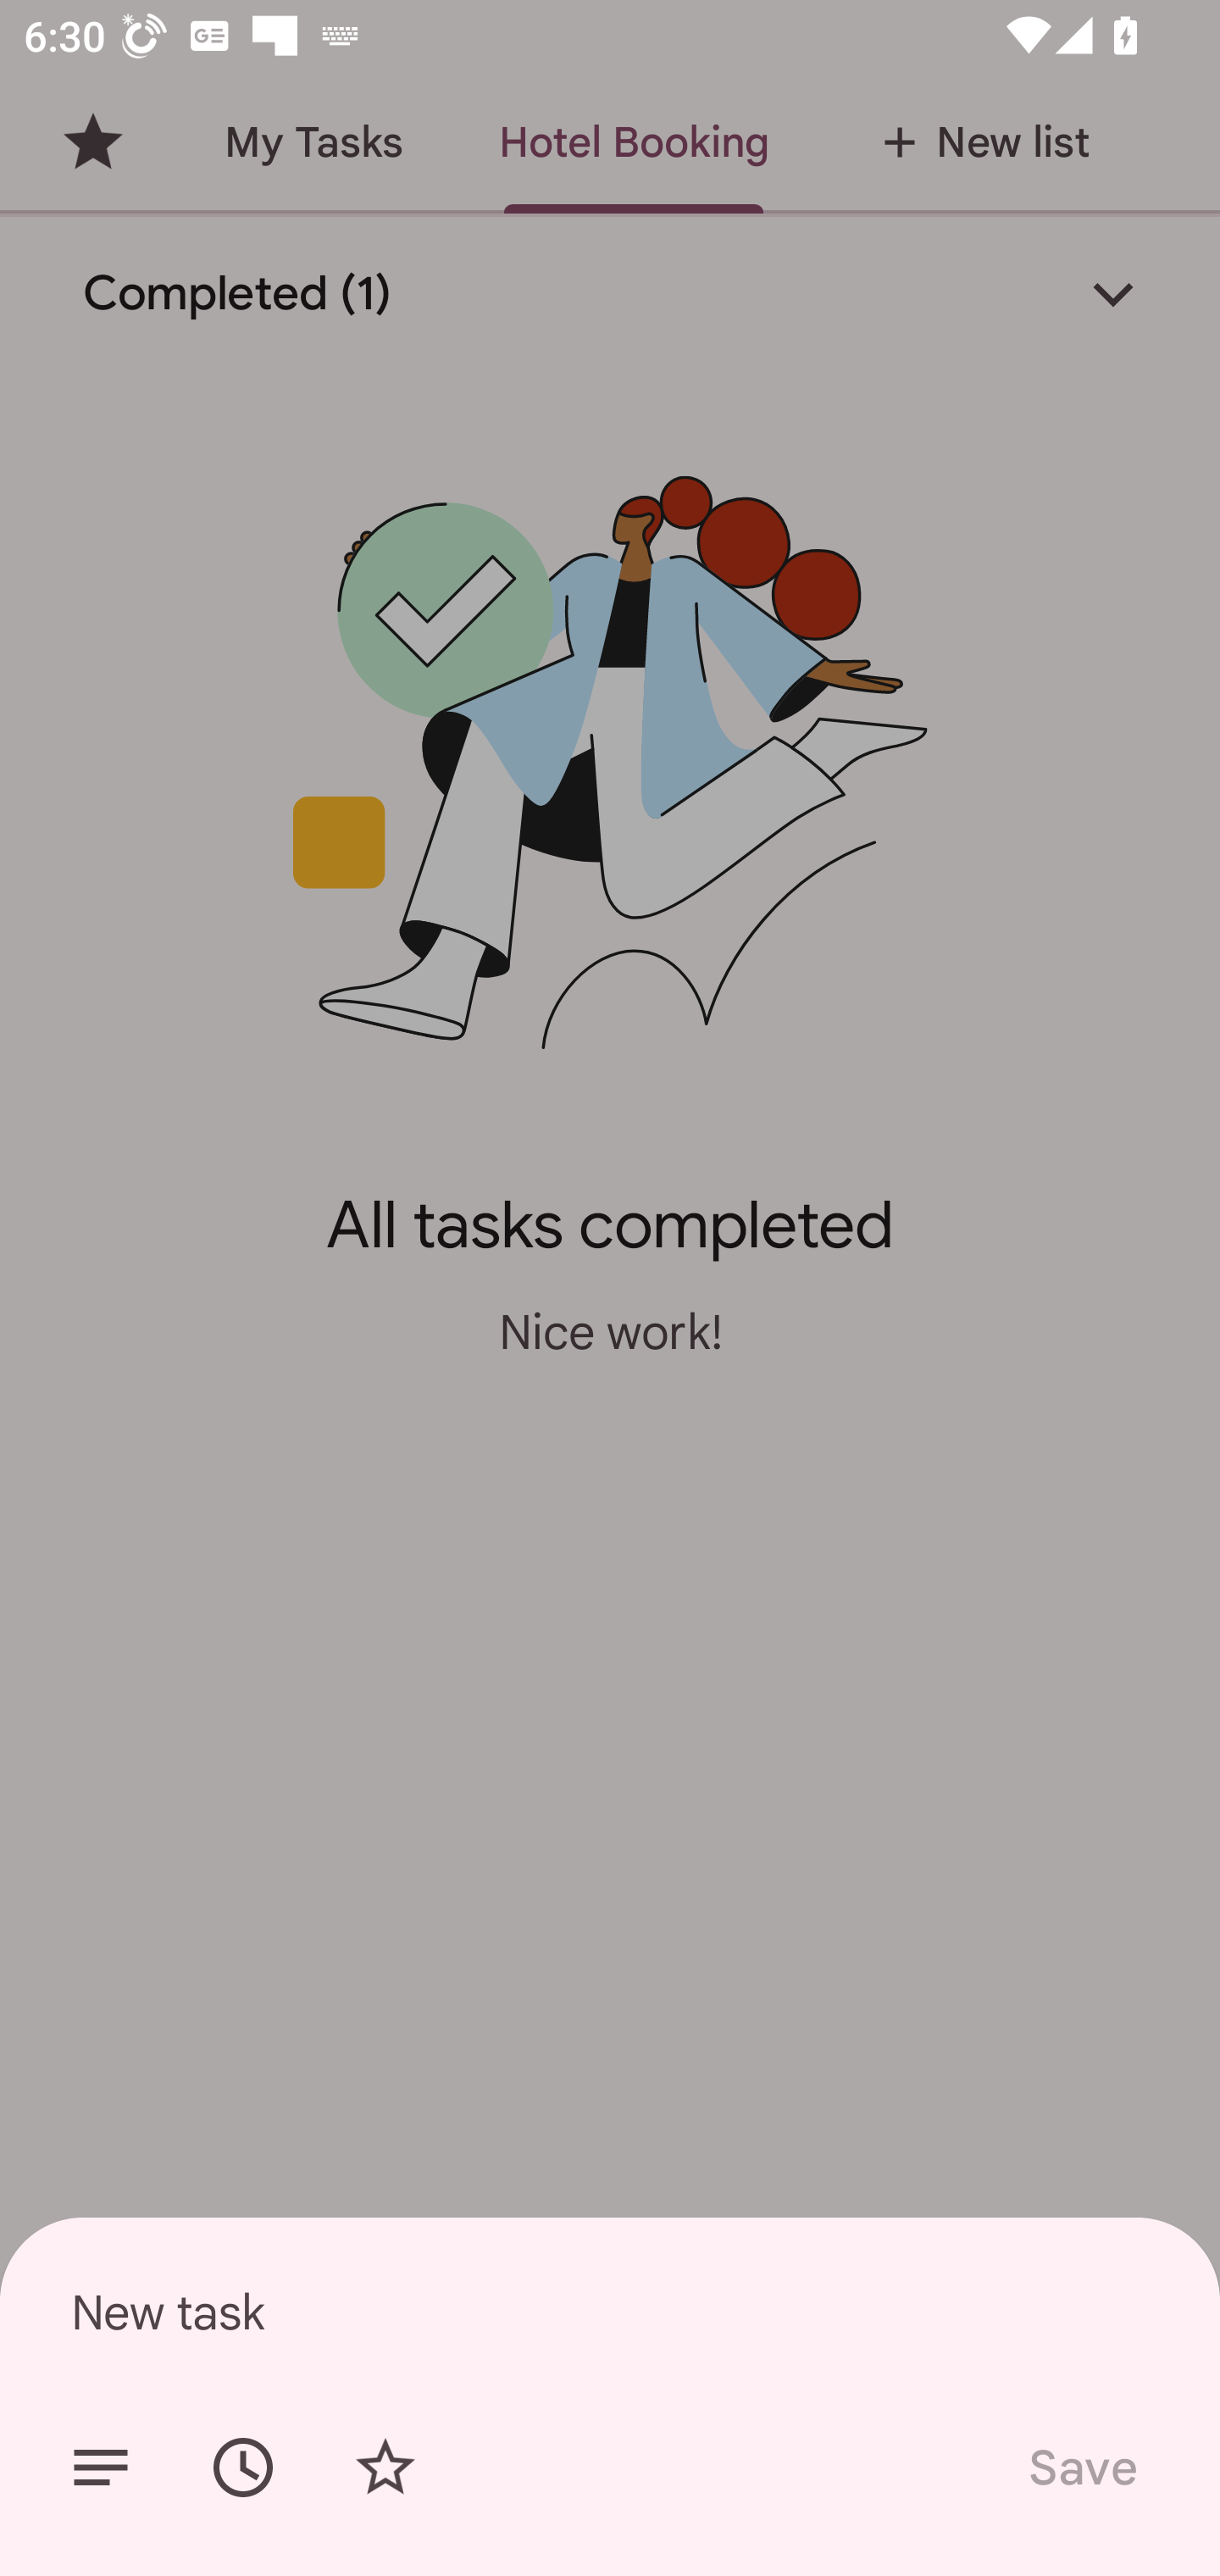 The image size is (1220, 2576). I want to click on Set date/time, so click(243, 2468).